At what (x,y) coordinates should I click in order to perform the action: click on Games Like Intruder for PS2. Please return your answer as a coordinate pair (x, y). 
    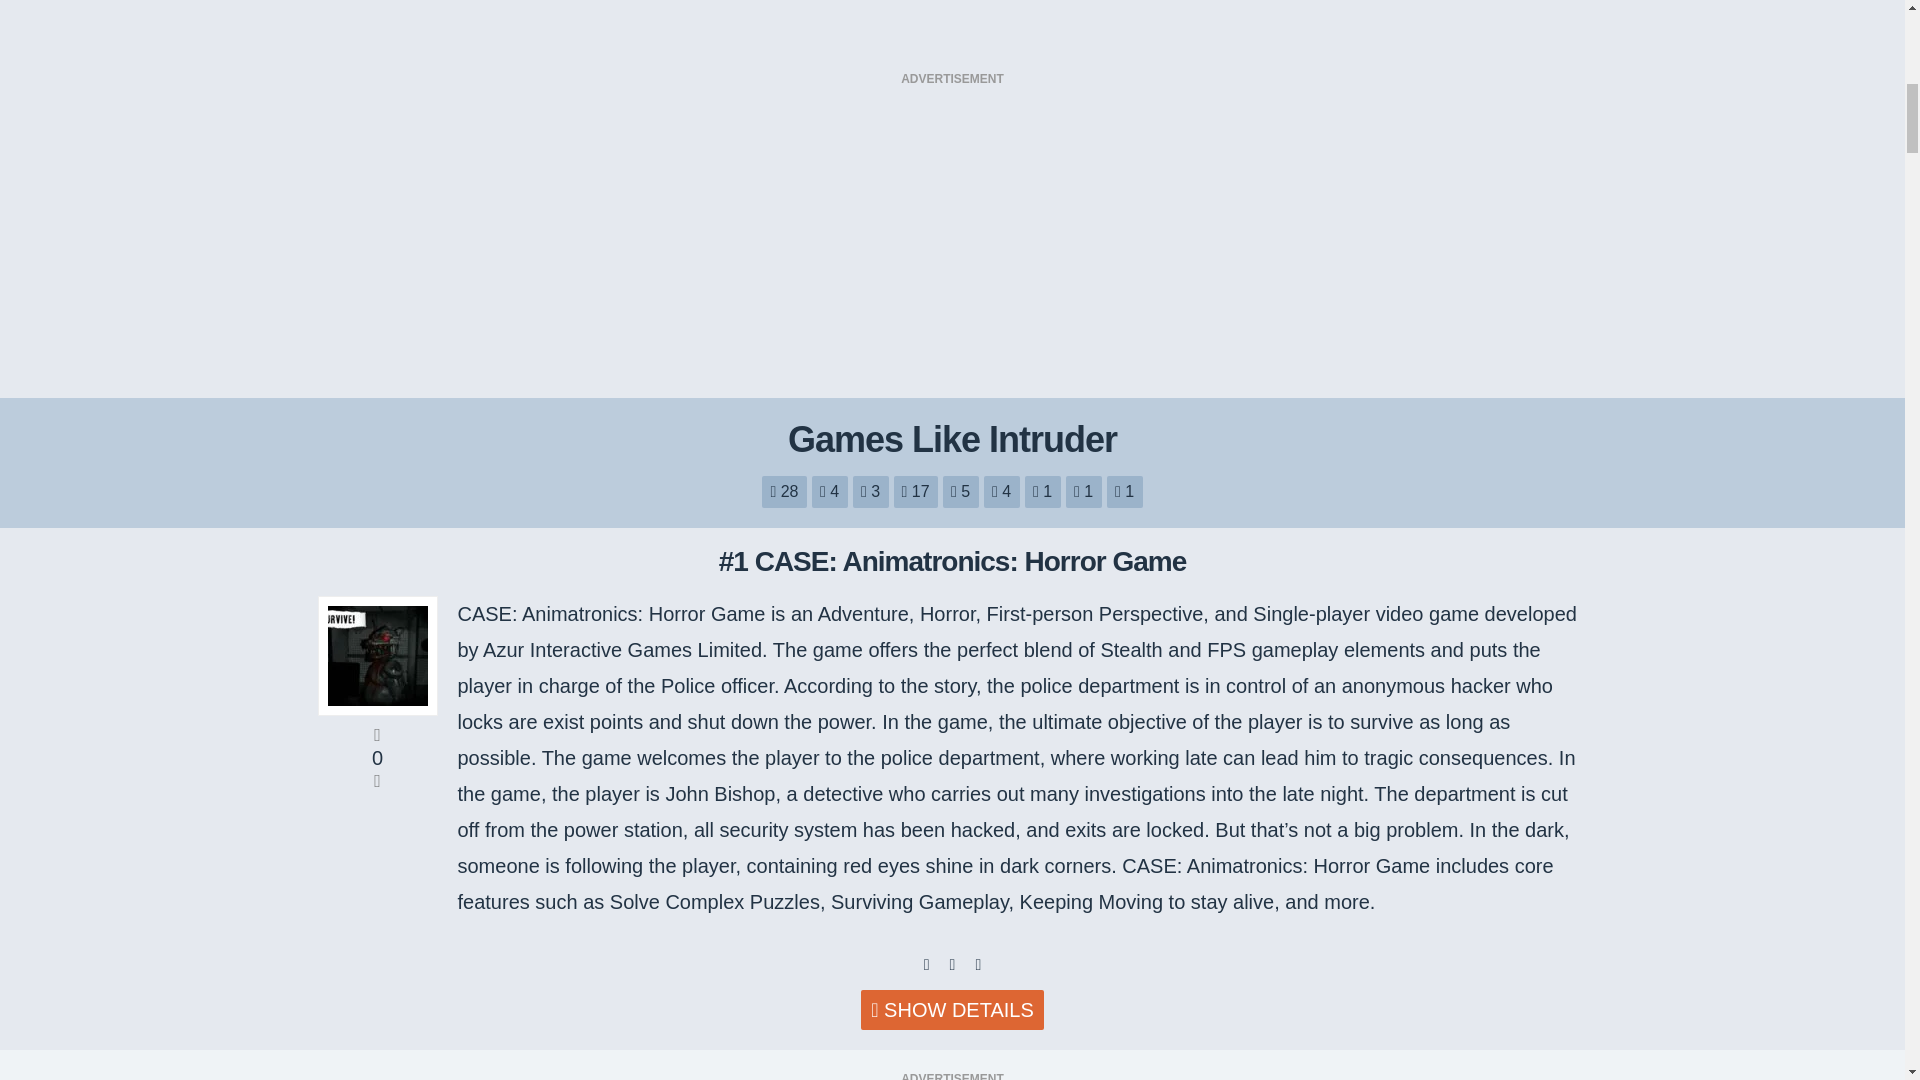
    Looking at the image, I should click on (1001, 492).